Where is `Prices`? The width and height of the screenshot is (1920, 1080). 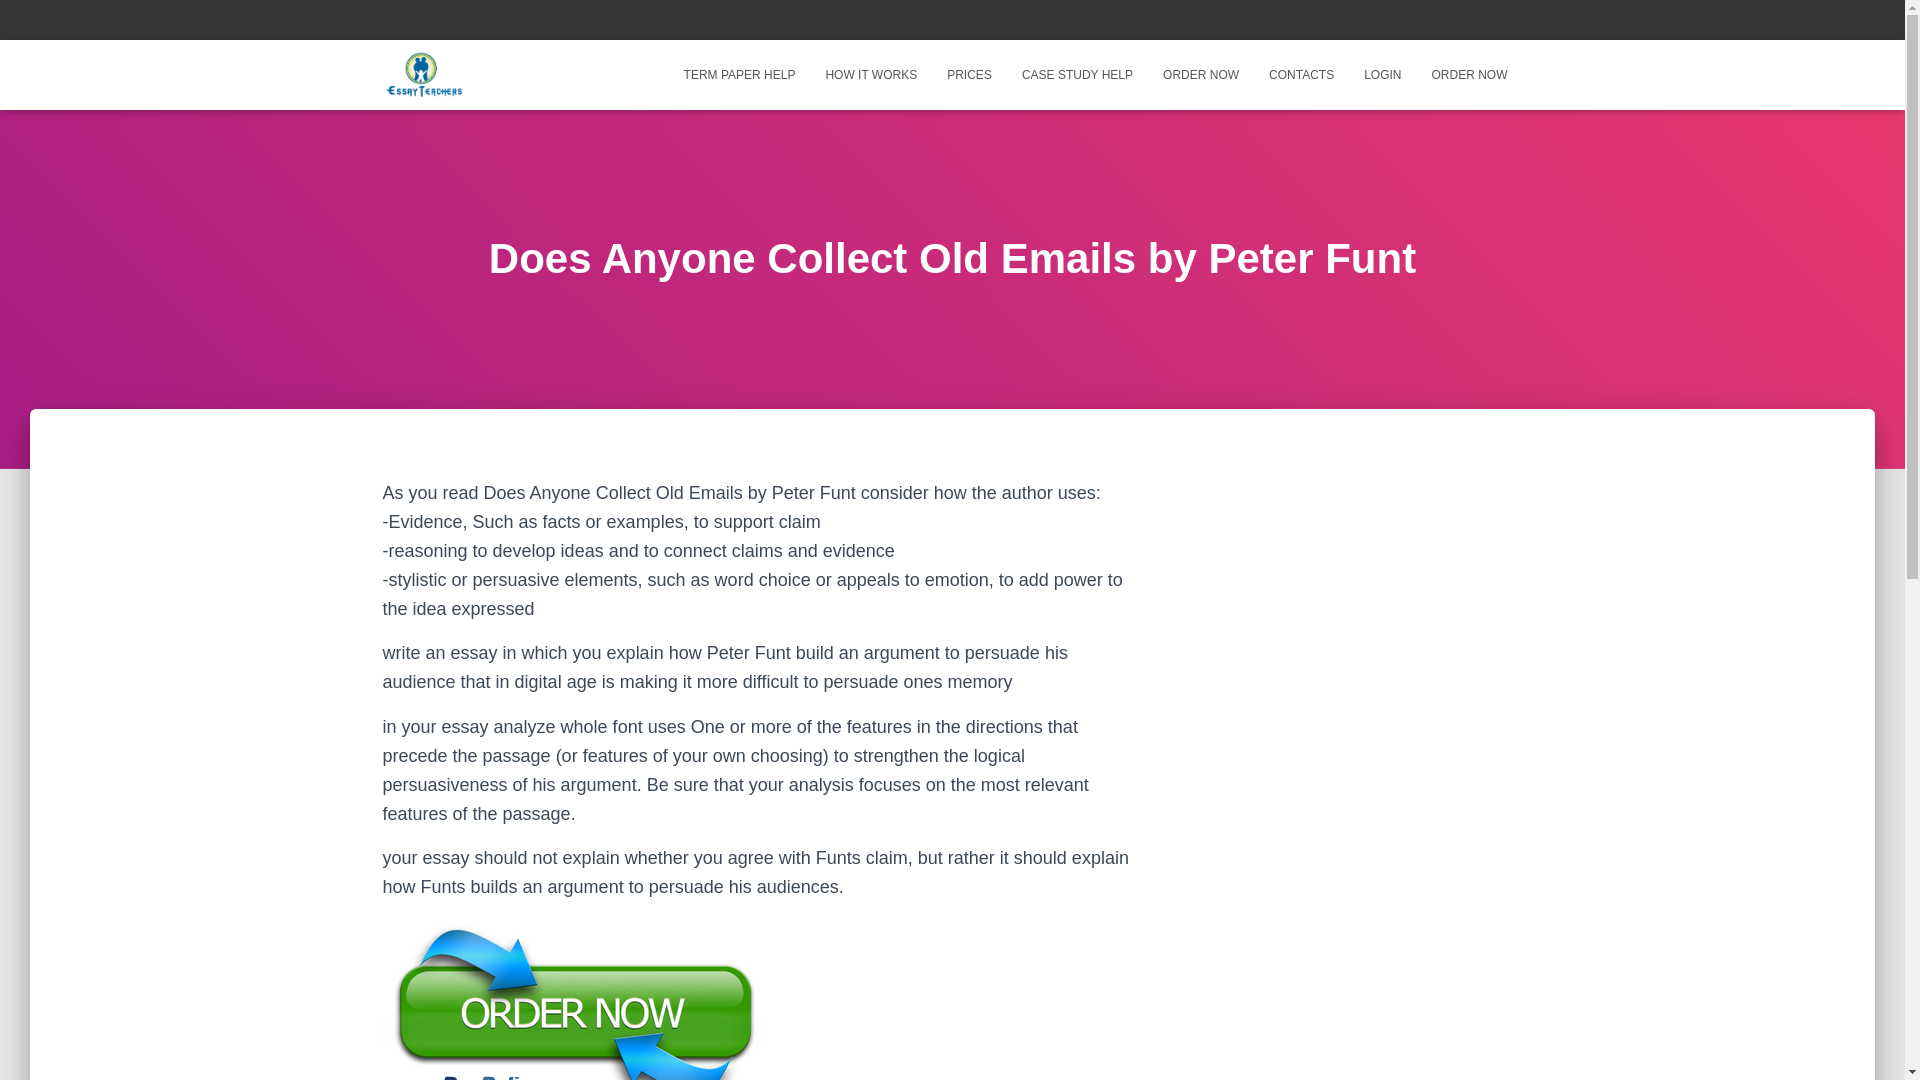
Prices is located at coordinates (968, 74).